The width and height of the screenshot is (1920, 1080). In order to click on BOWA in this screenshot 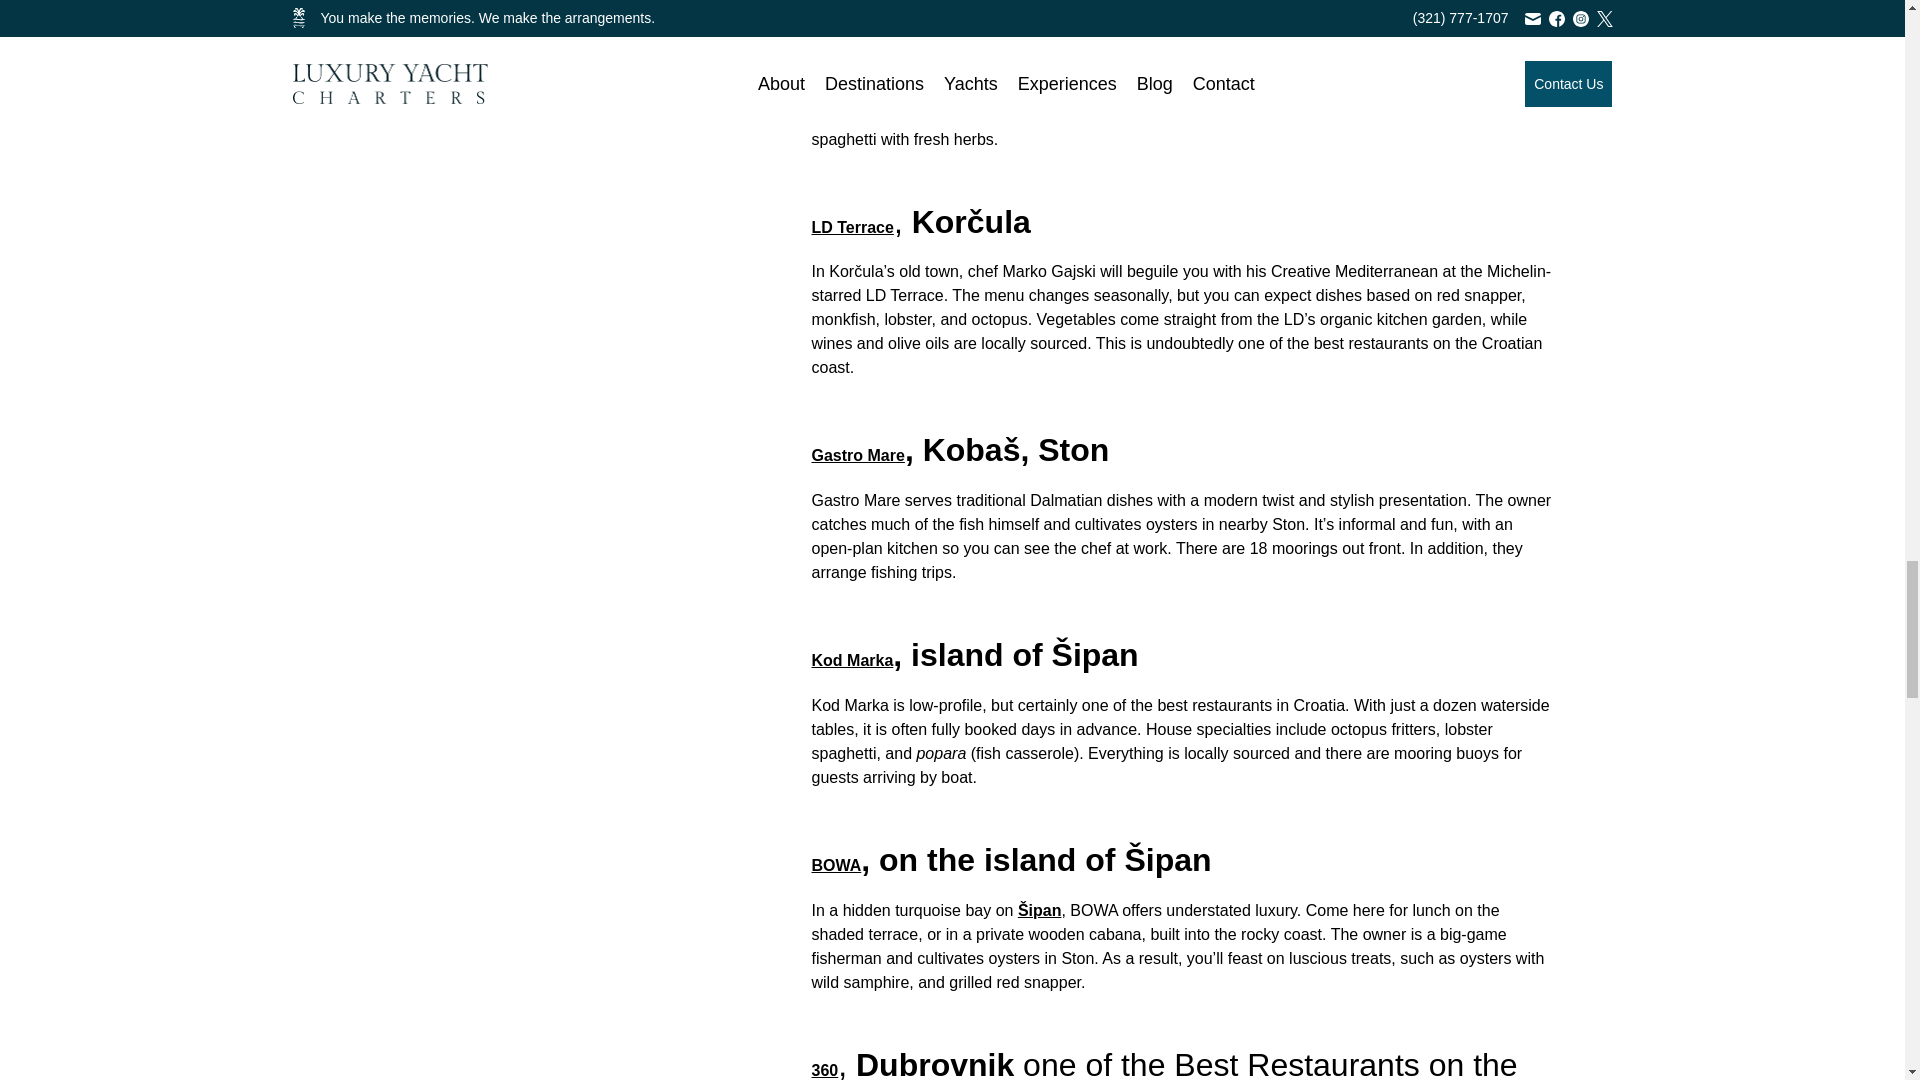, I will do `click(837, 865)`.